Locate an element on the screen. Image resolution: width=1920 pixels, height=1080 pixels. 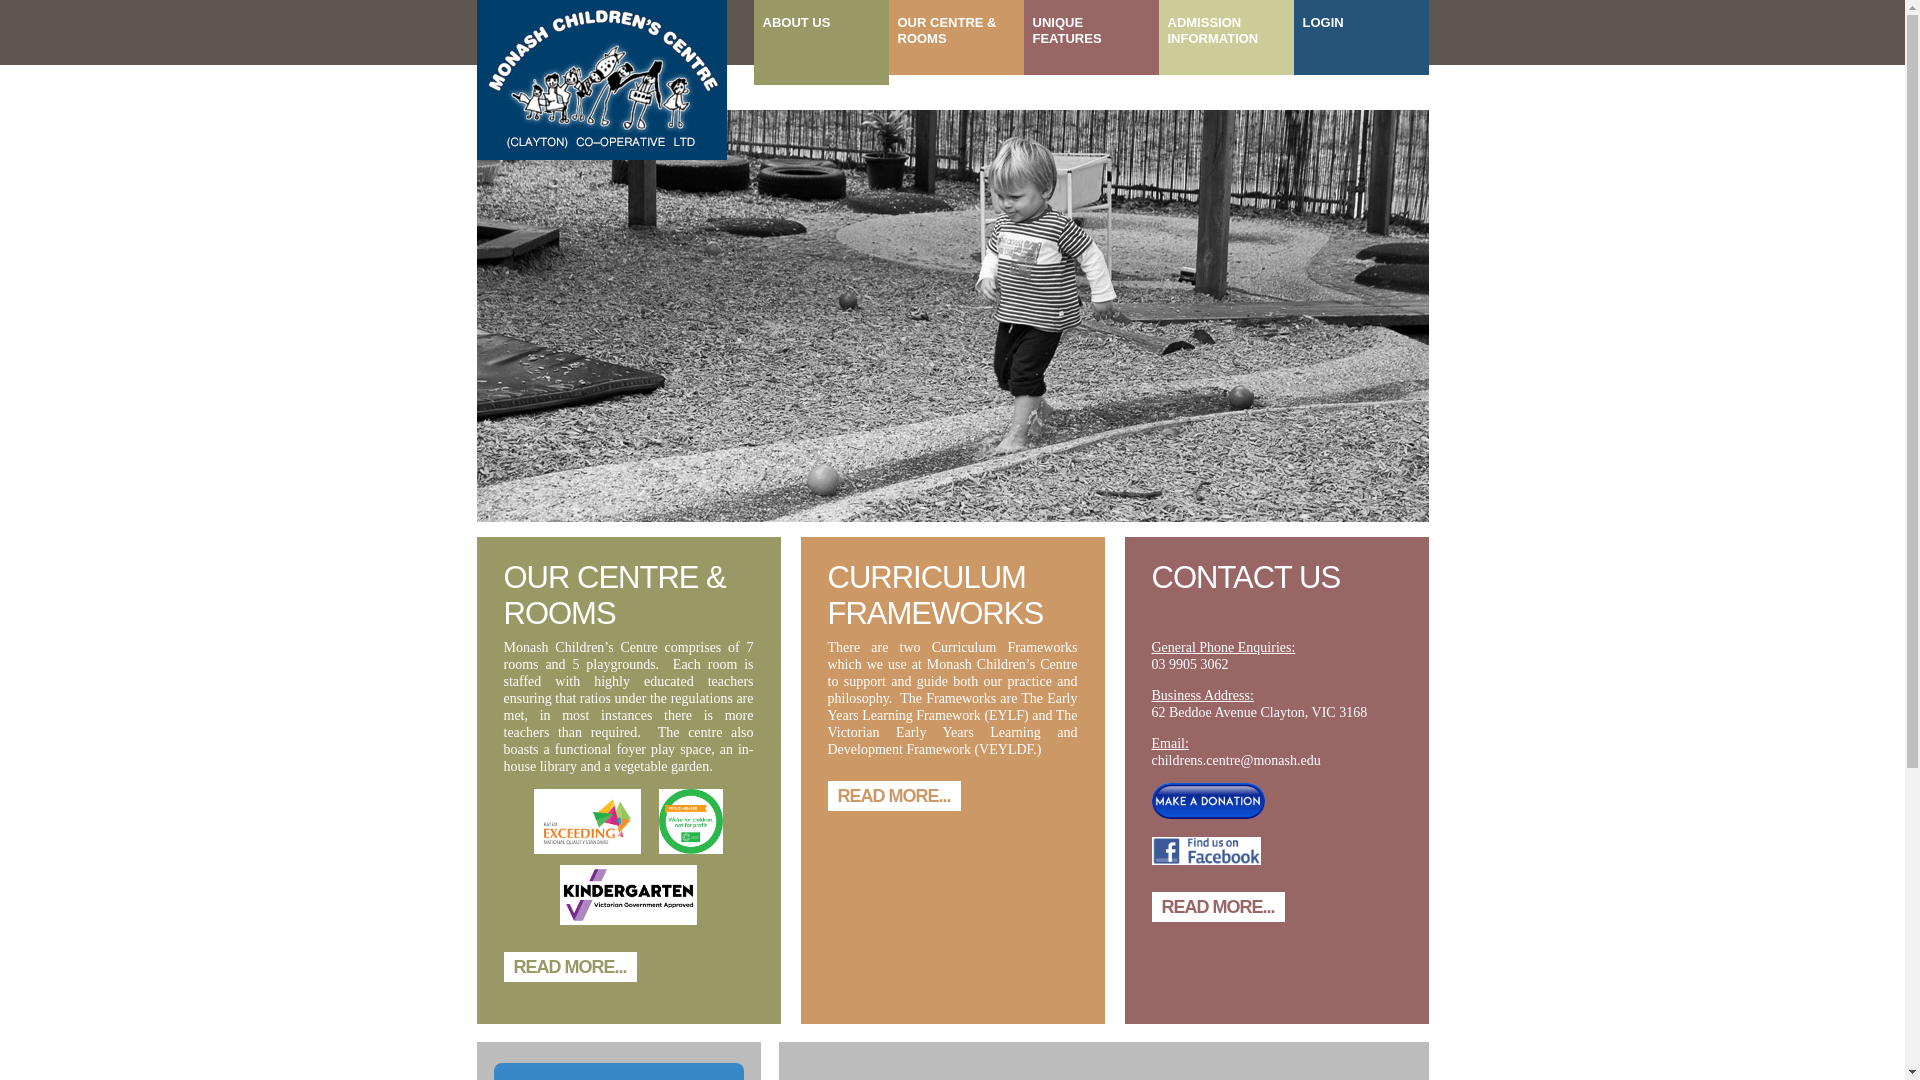
READ MORE... is located at coordinates (570, 967).